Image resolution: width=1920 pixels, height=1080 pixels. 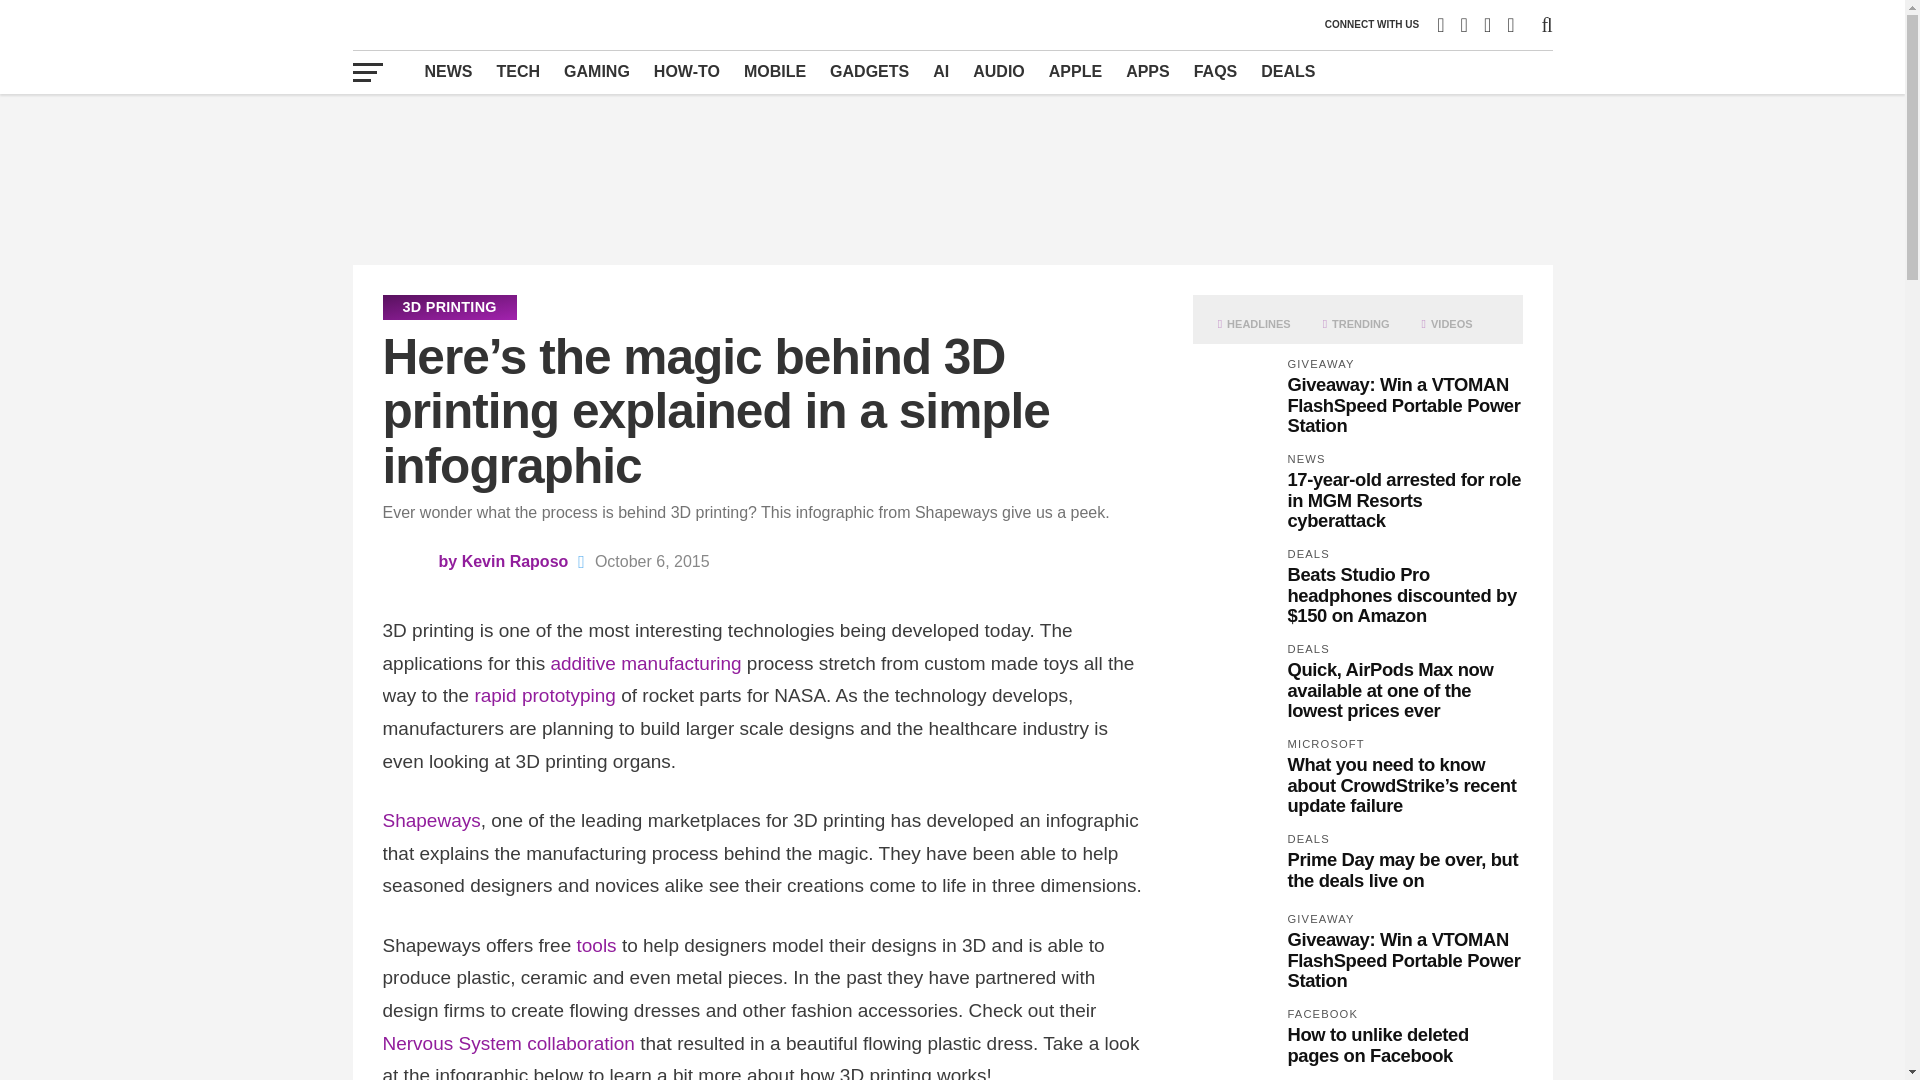 I want to click on FAQS, so click(x=1216, y=71).